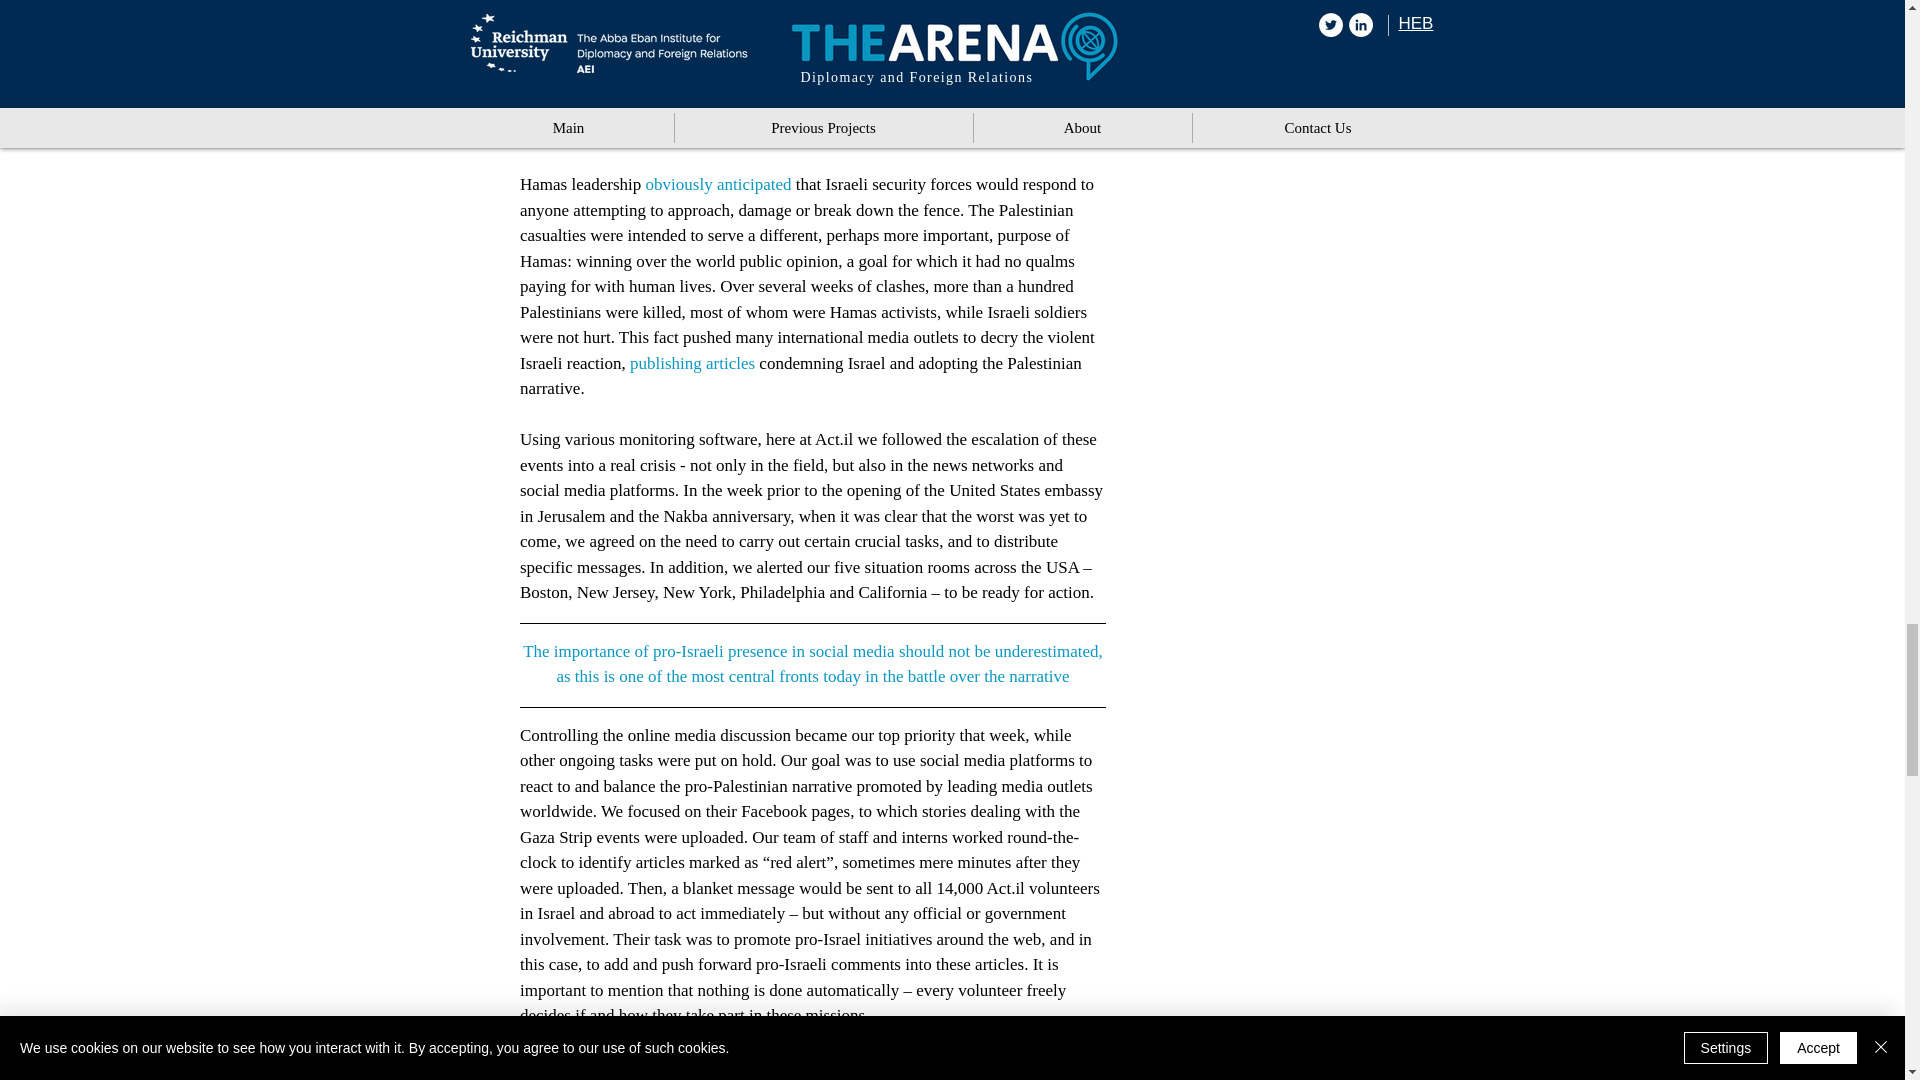 The image size is (1920, 1080). I want to click on publishing articles, so click(692, 363).